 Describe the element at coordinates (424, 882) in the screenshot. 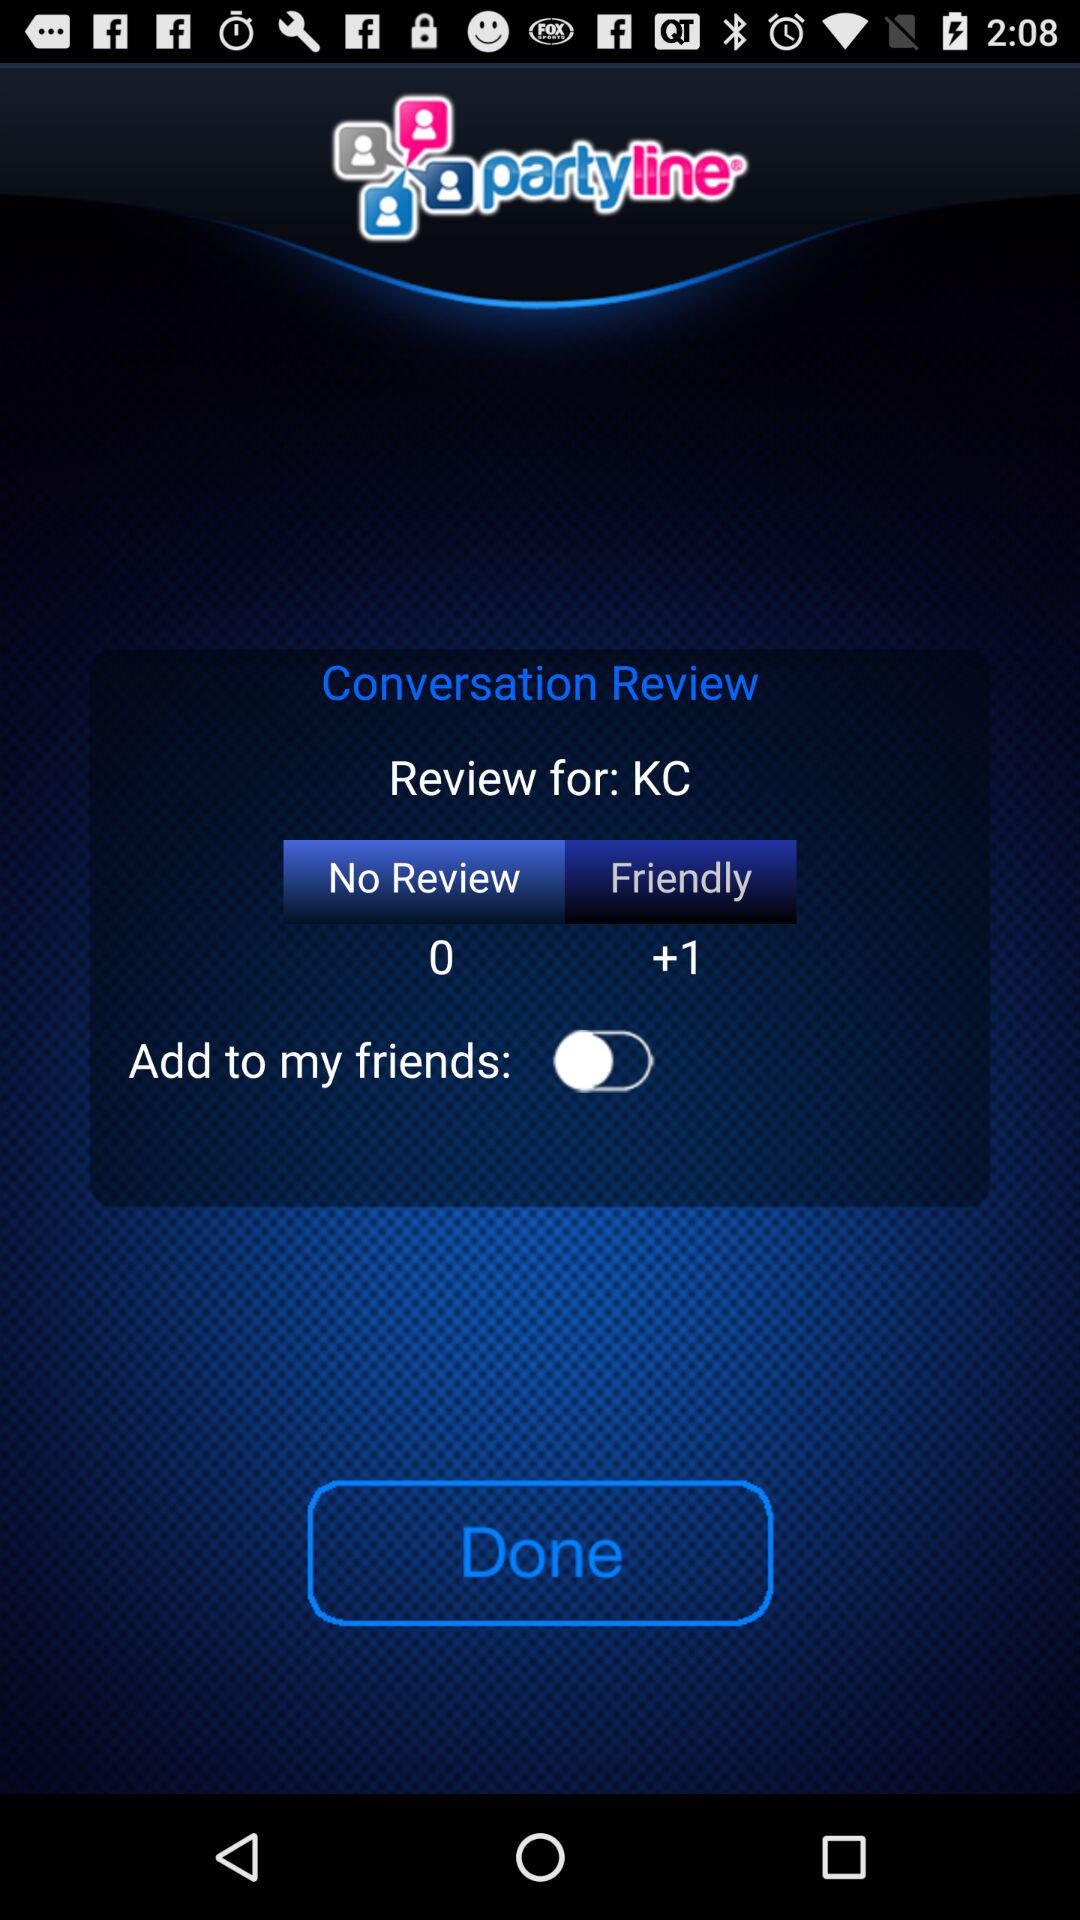

I see `tap icon above the 0` at that location.